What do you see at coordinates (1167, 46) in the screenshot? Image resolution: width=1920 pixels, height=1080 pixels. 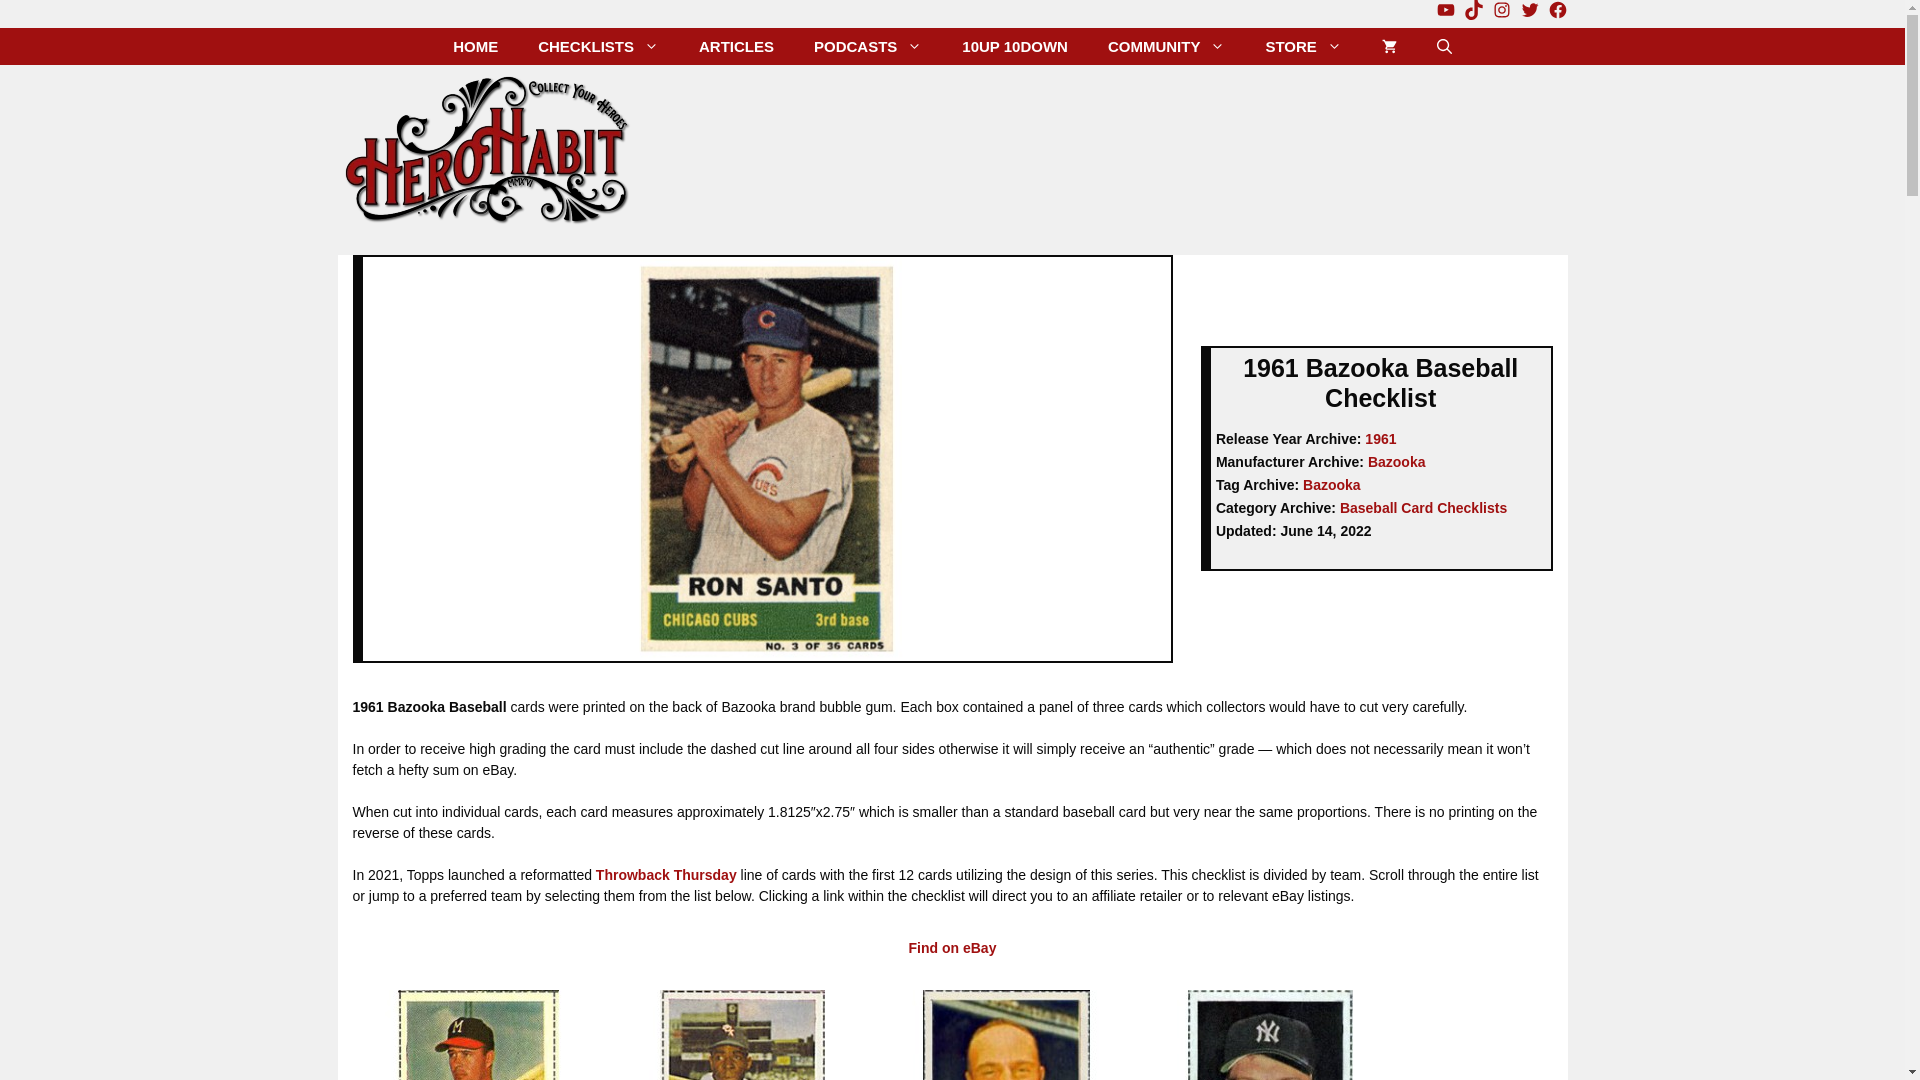 I see `COMMUNITY` at bounding box center [1167, 46].